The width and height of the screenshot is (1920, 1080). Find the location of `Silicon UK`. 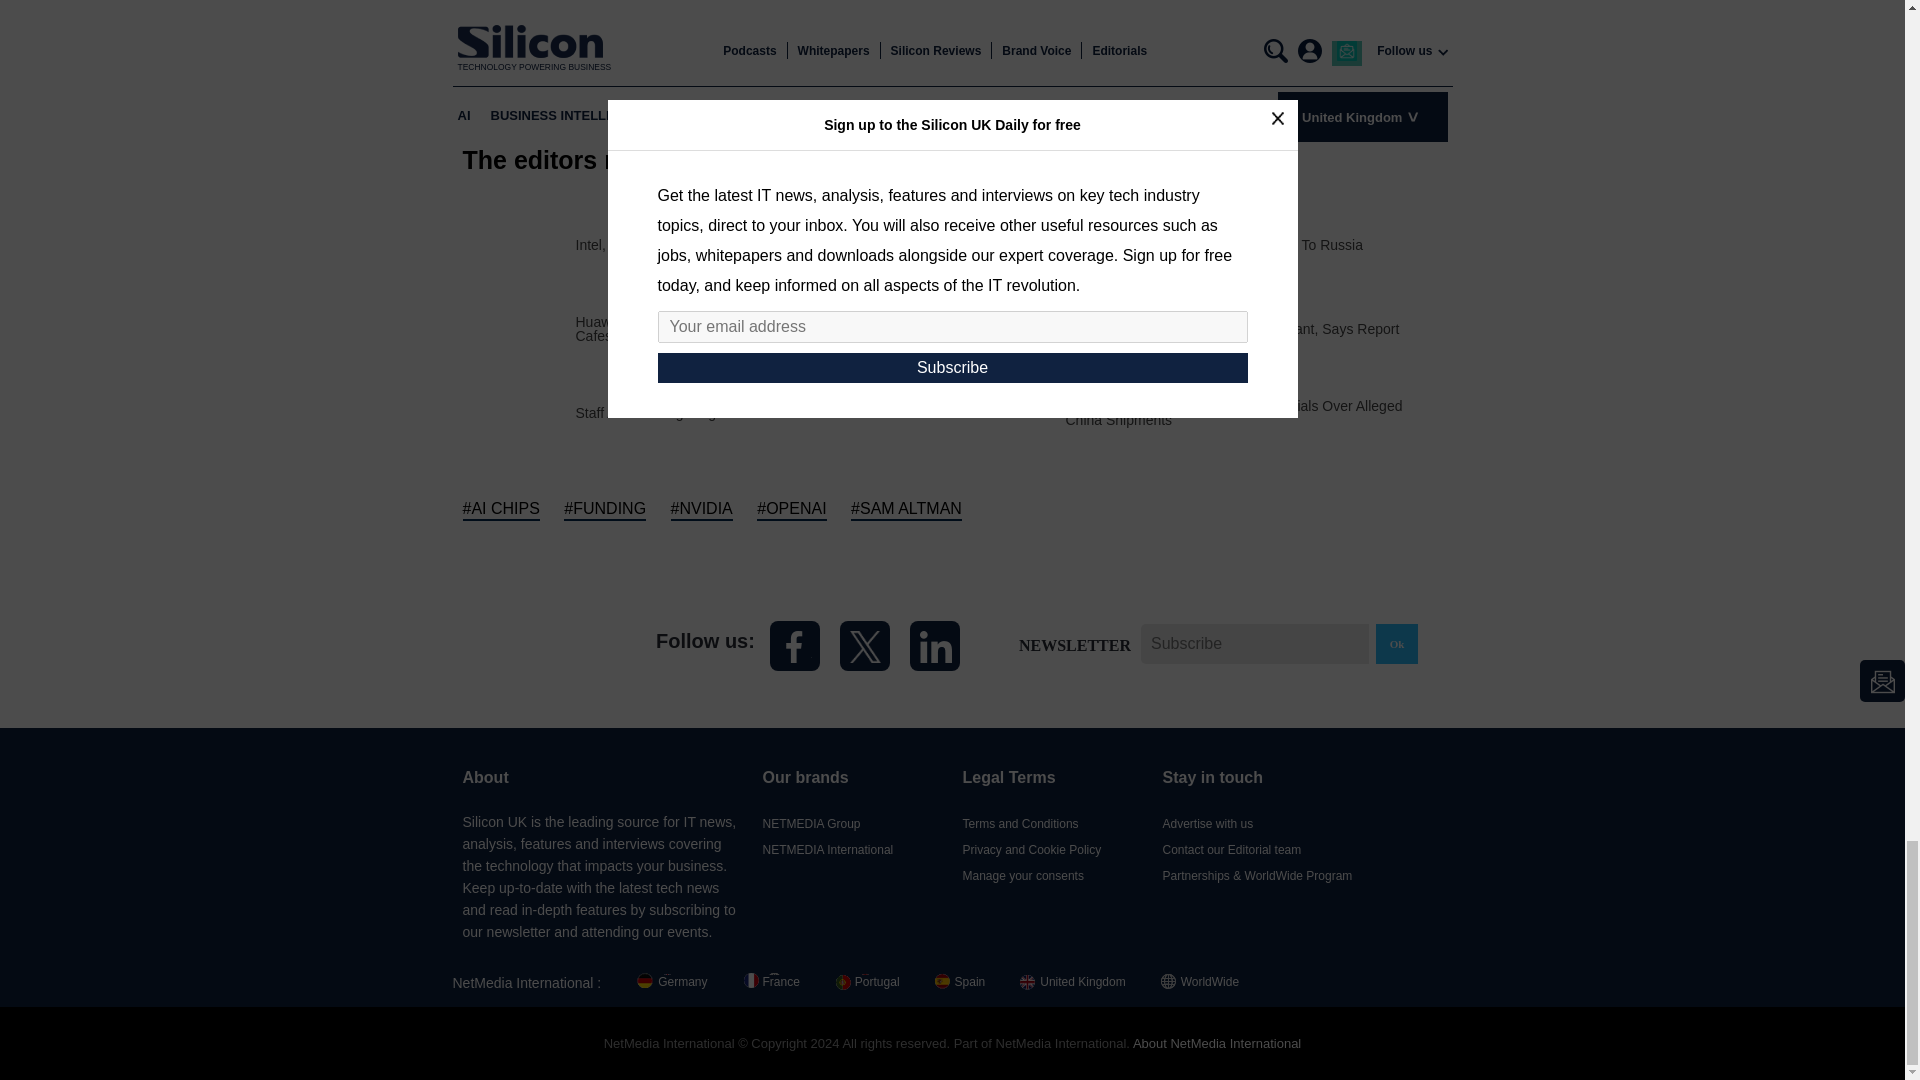

Silicon UK is located at coordinates (539, 644).